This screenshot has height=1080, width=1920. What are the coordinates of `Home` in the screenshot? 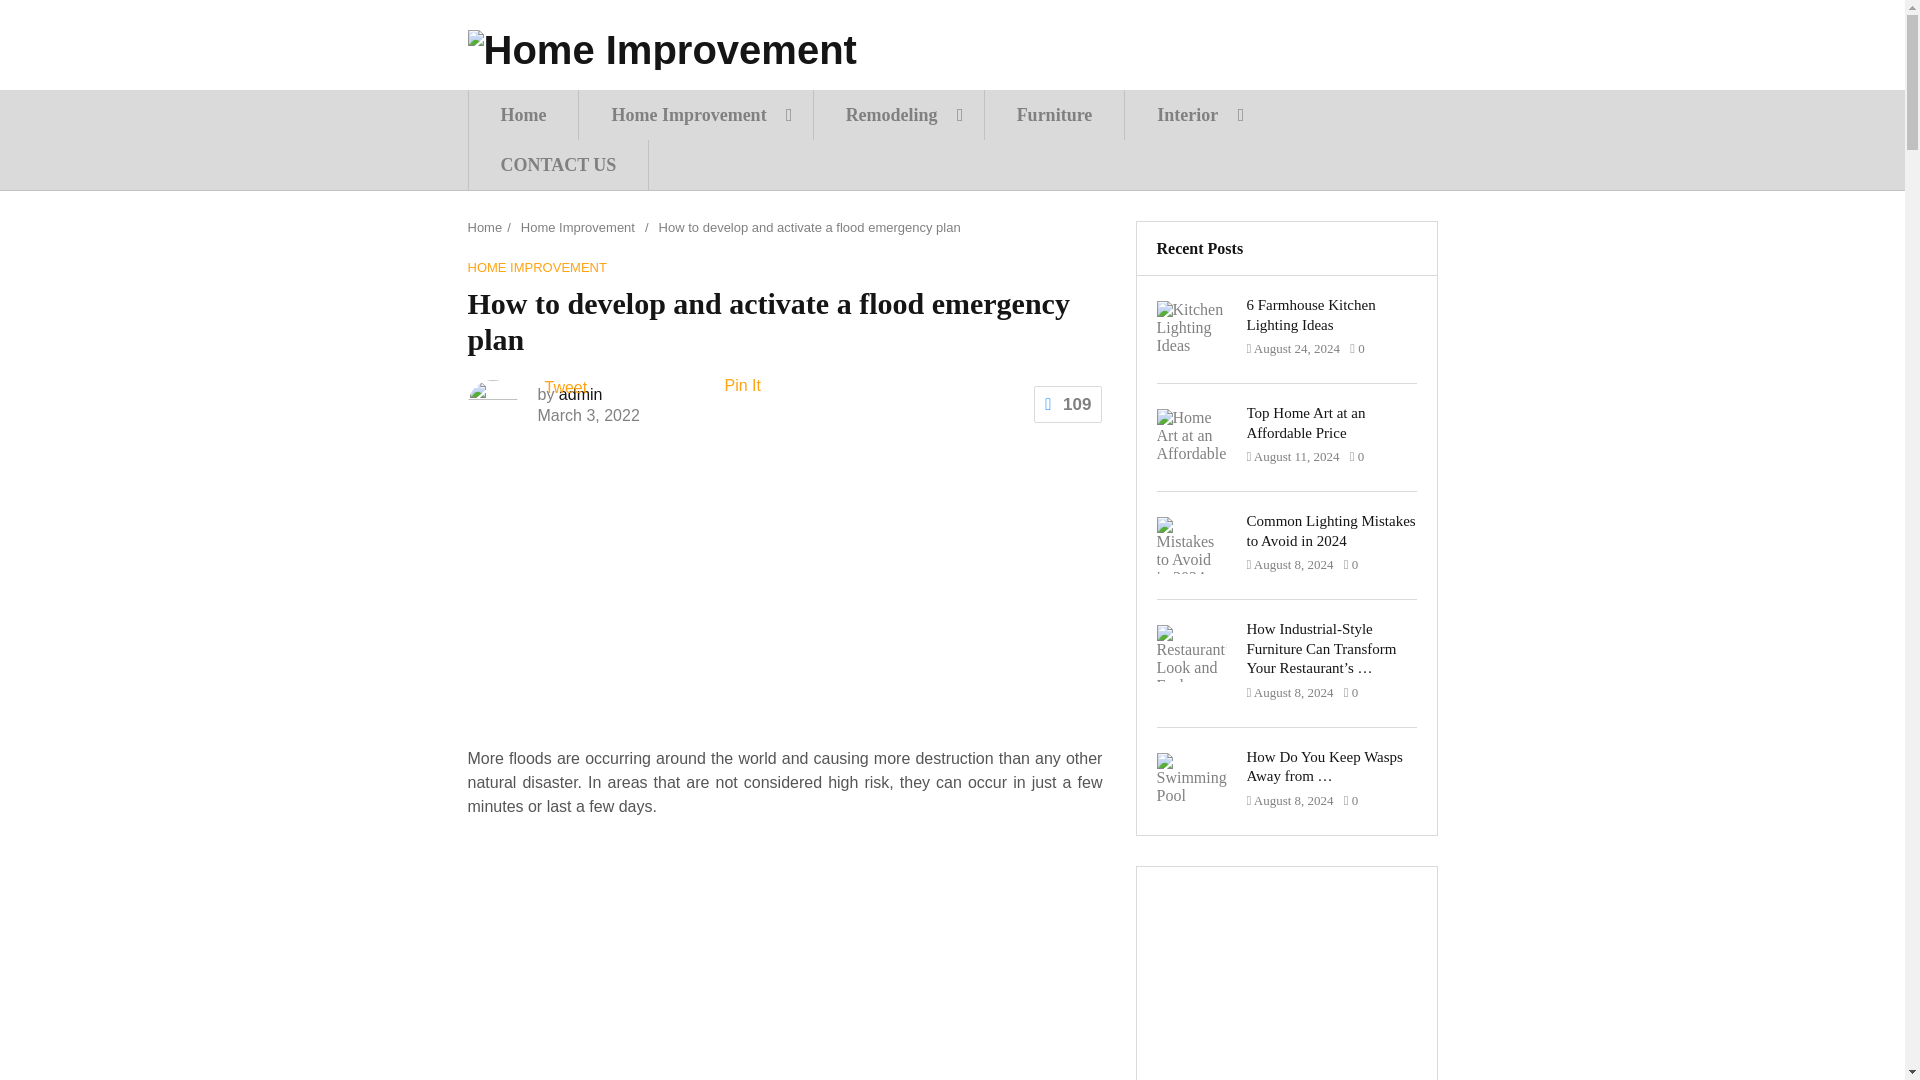 It's located at (524, 114).